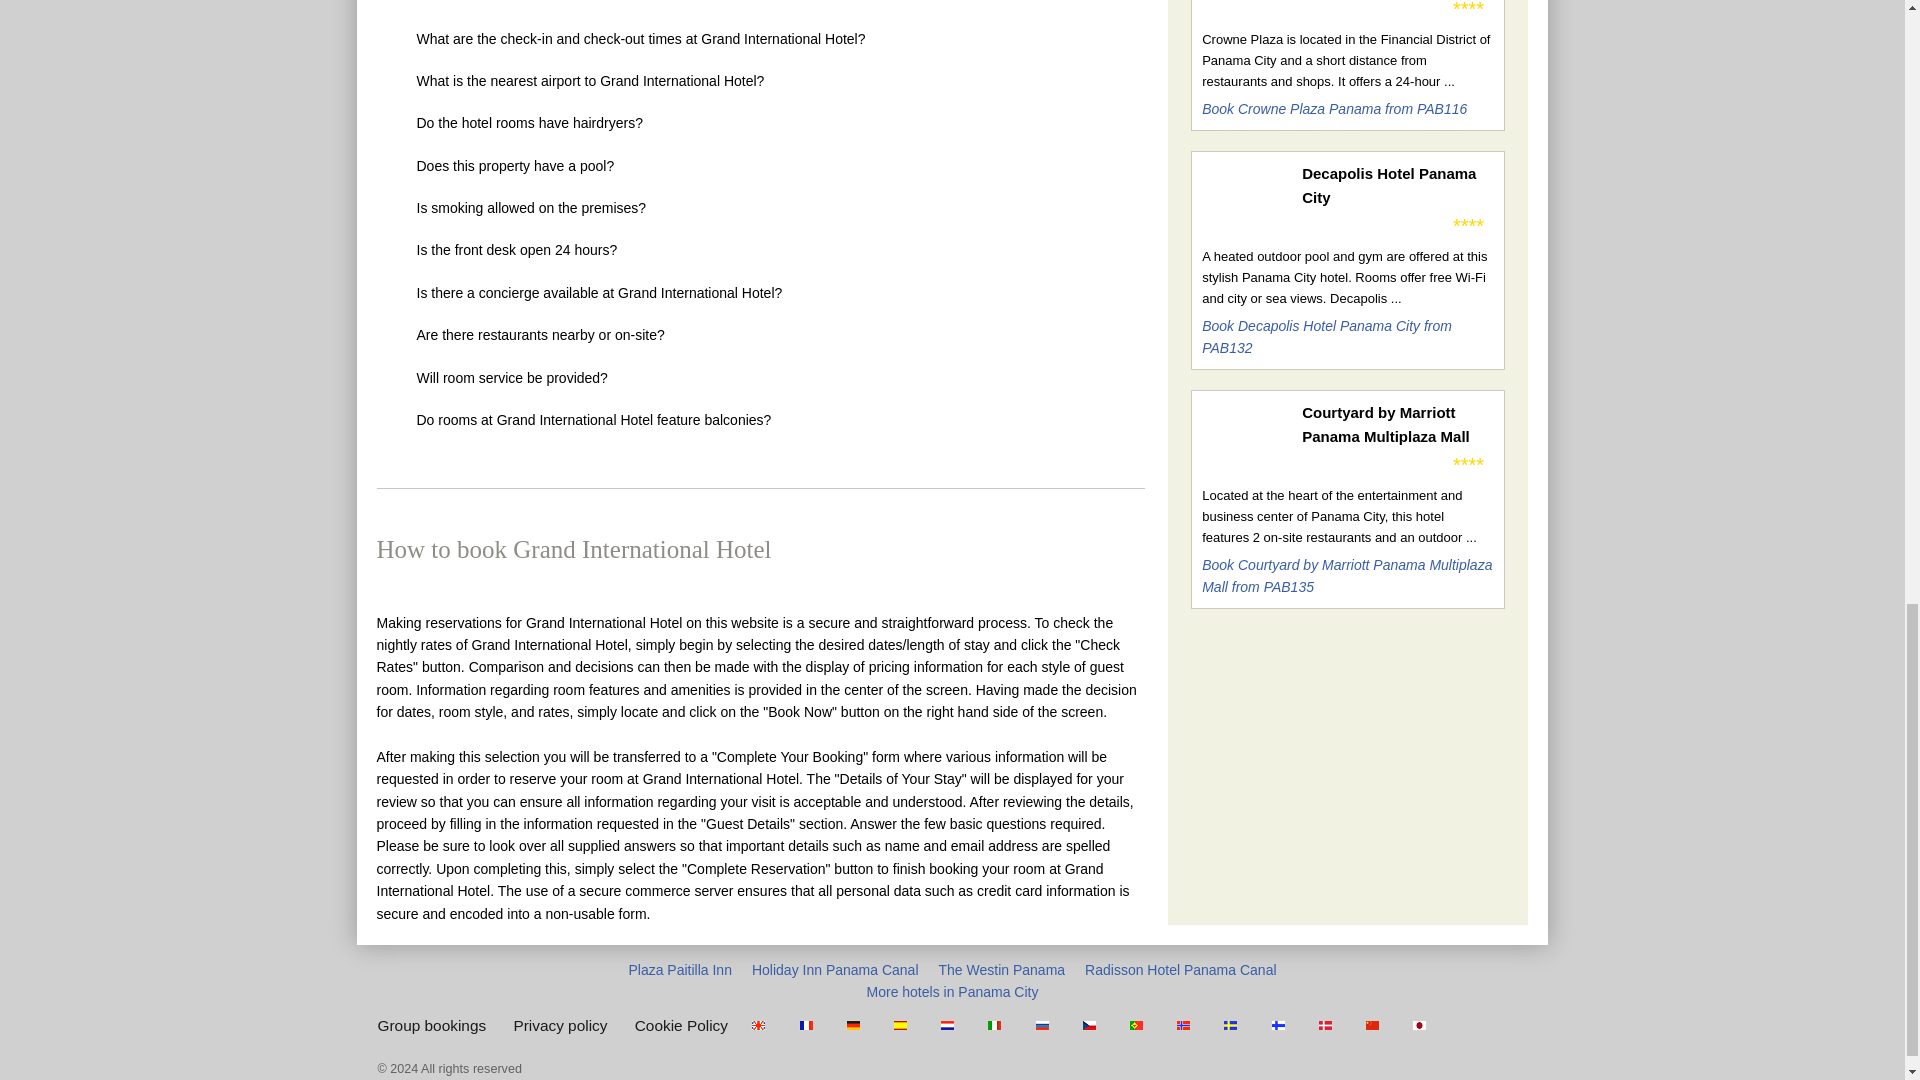  What do you see at coordinates (1326, 336) in the screenshot?
I see `Book Decapolis Hotel Panama City from PAB132` at bounding box center [1326, 336].